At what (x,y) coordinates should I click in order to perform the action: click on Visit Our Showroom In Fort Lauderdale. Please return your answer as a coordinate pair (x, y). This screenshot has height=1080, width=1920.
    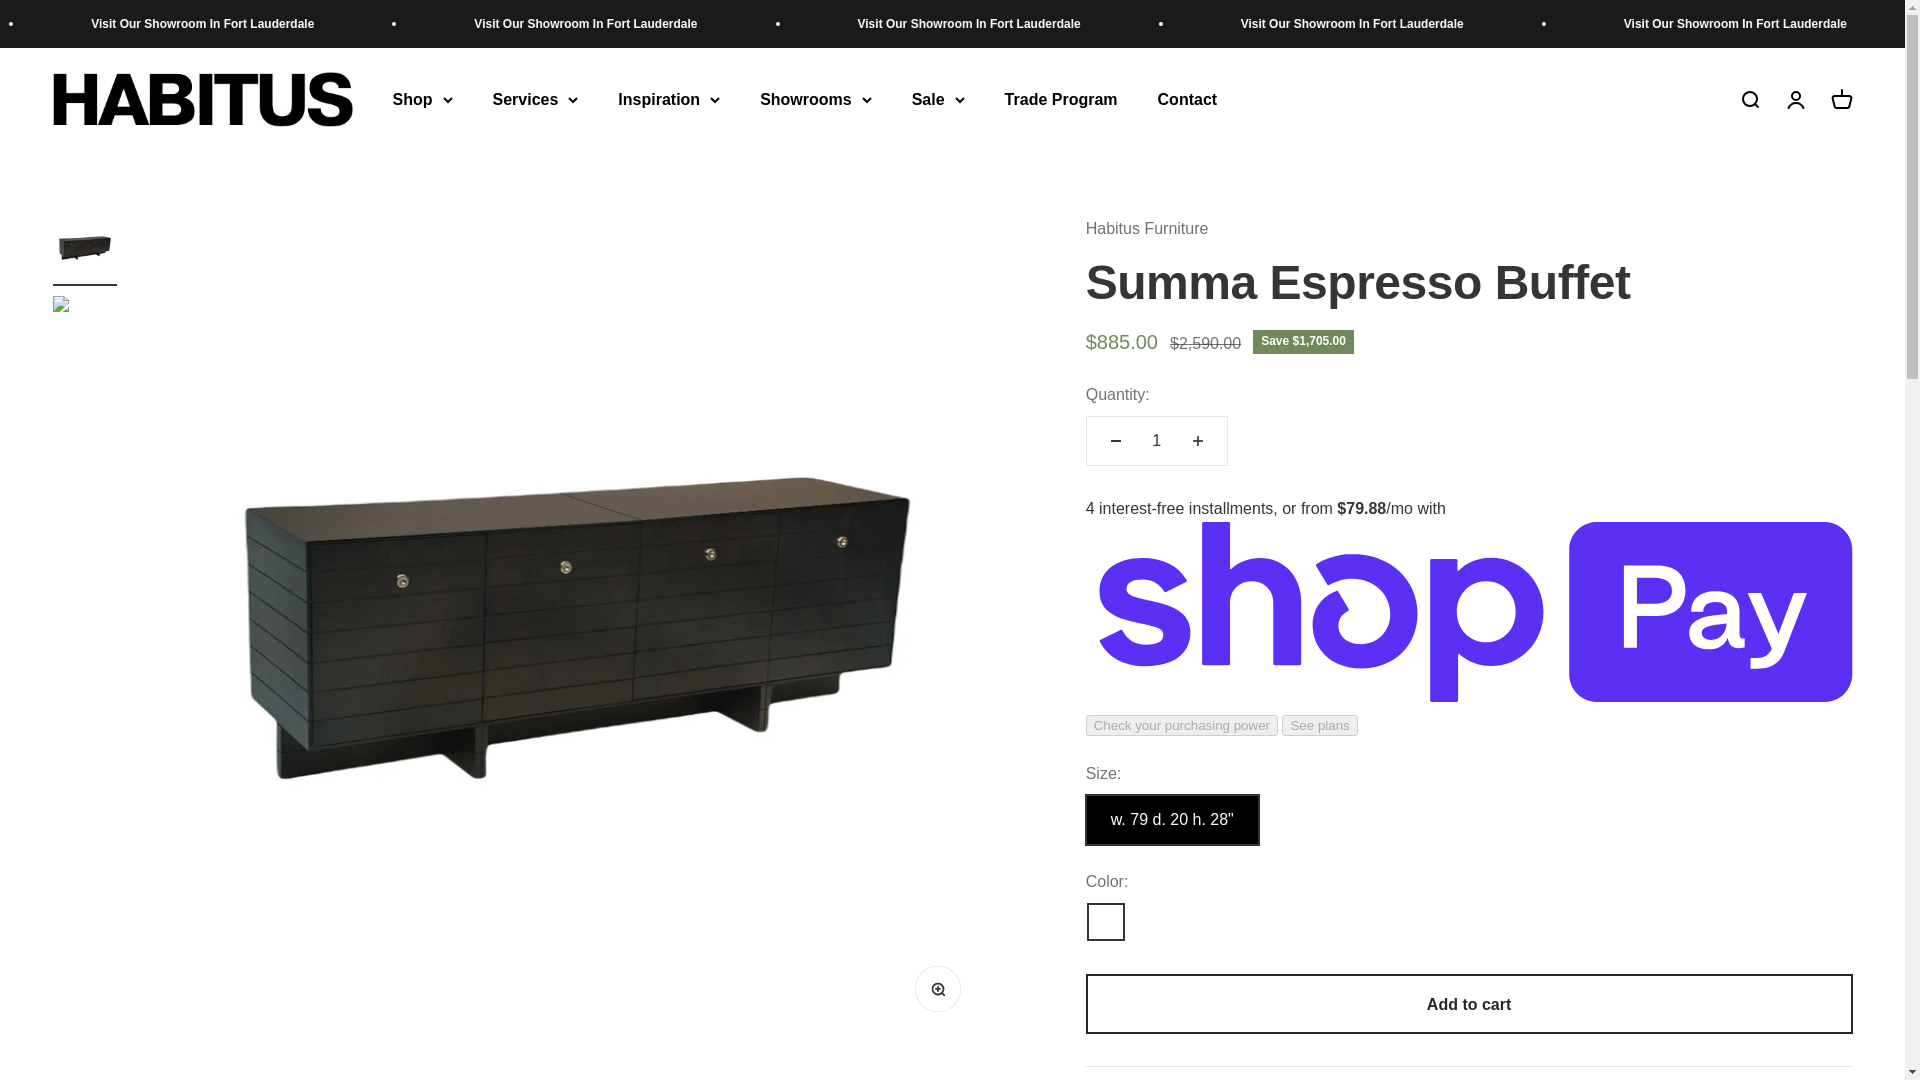
    Looking at the image, I should click on (1427, 24).